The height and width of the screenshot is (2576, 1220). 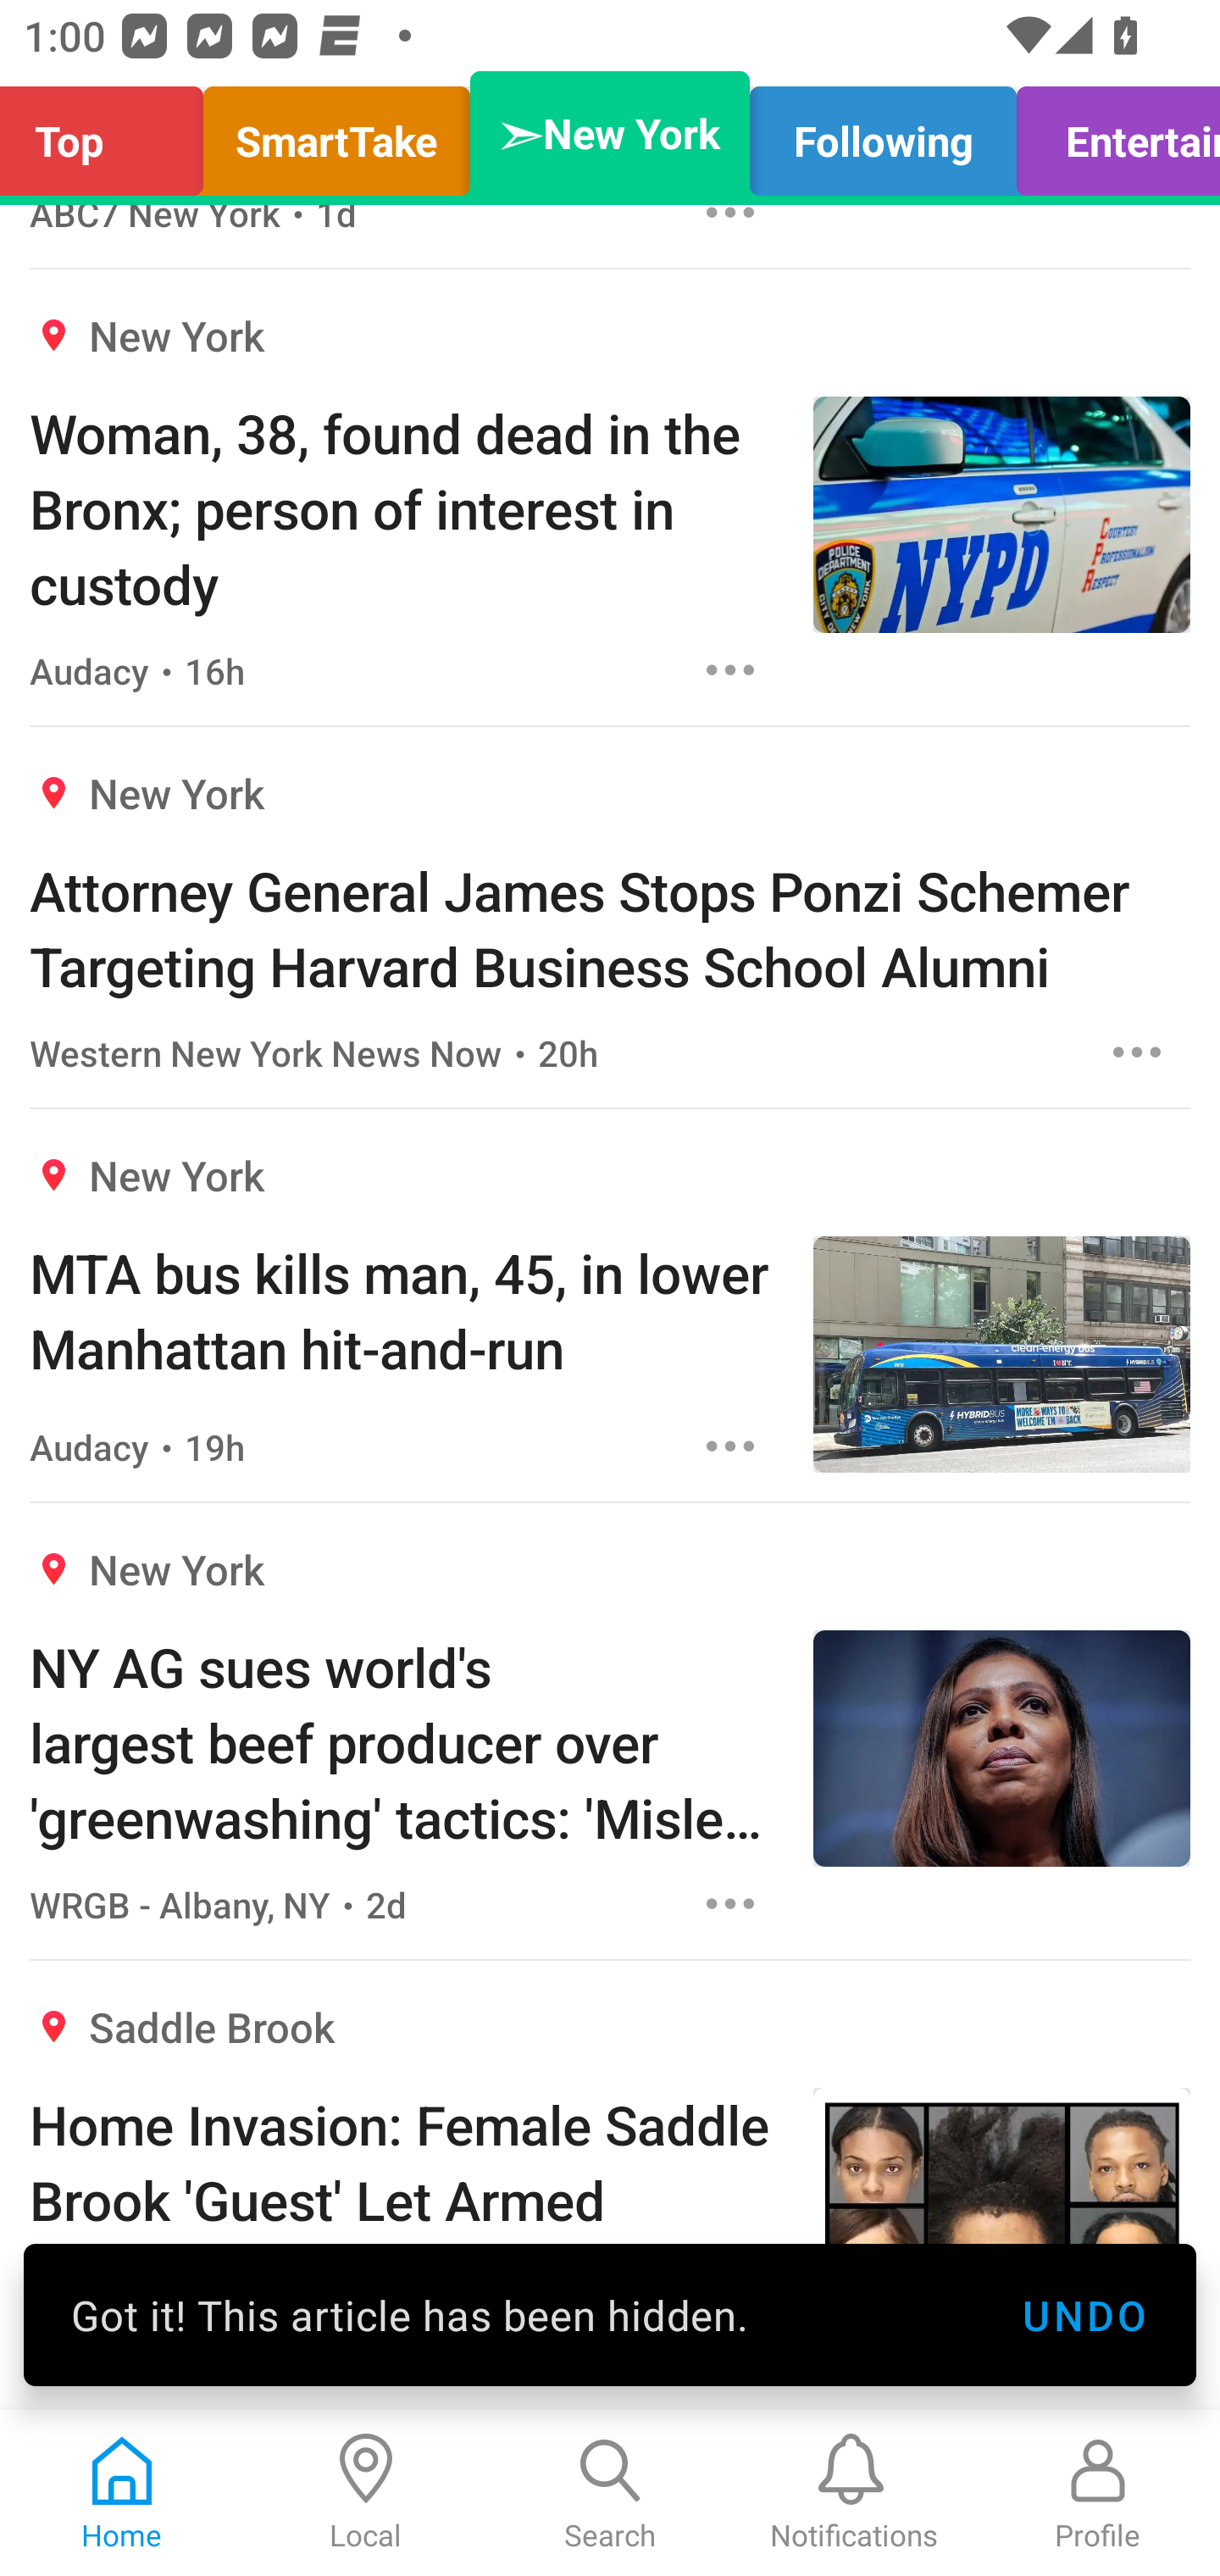 I want to click on Options, so click(x=730, y=669).